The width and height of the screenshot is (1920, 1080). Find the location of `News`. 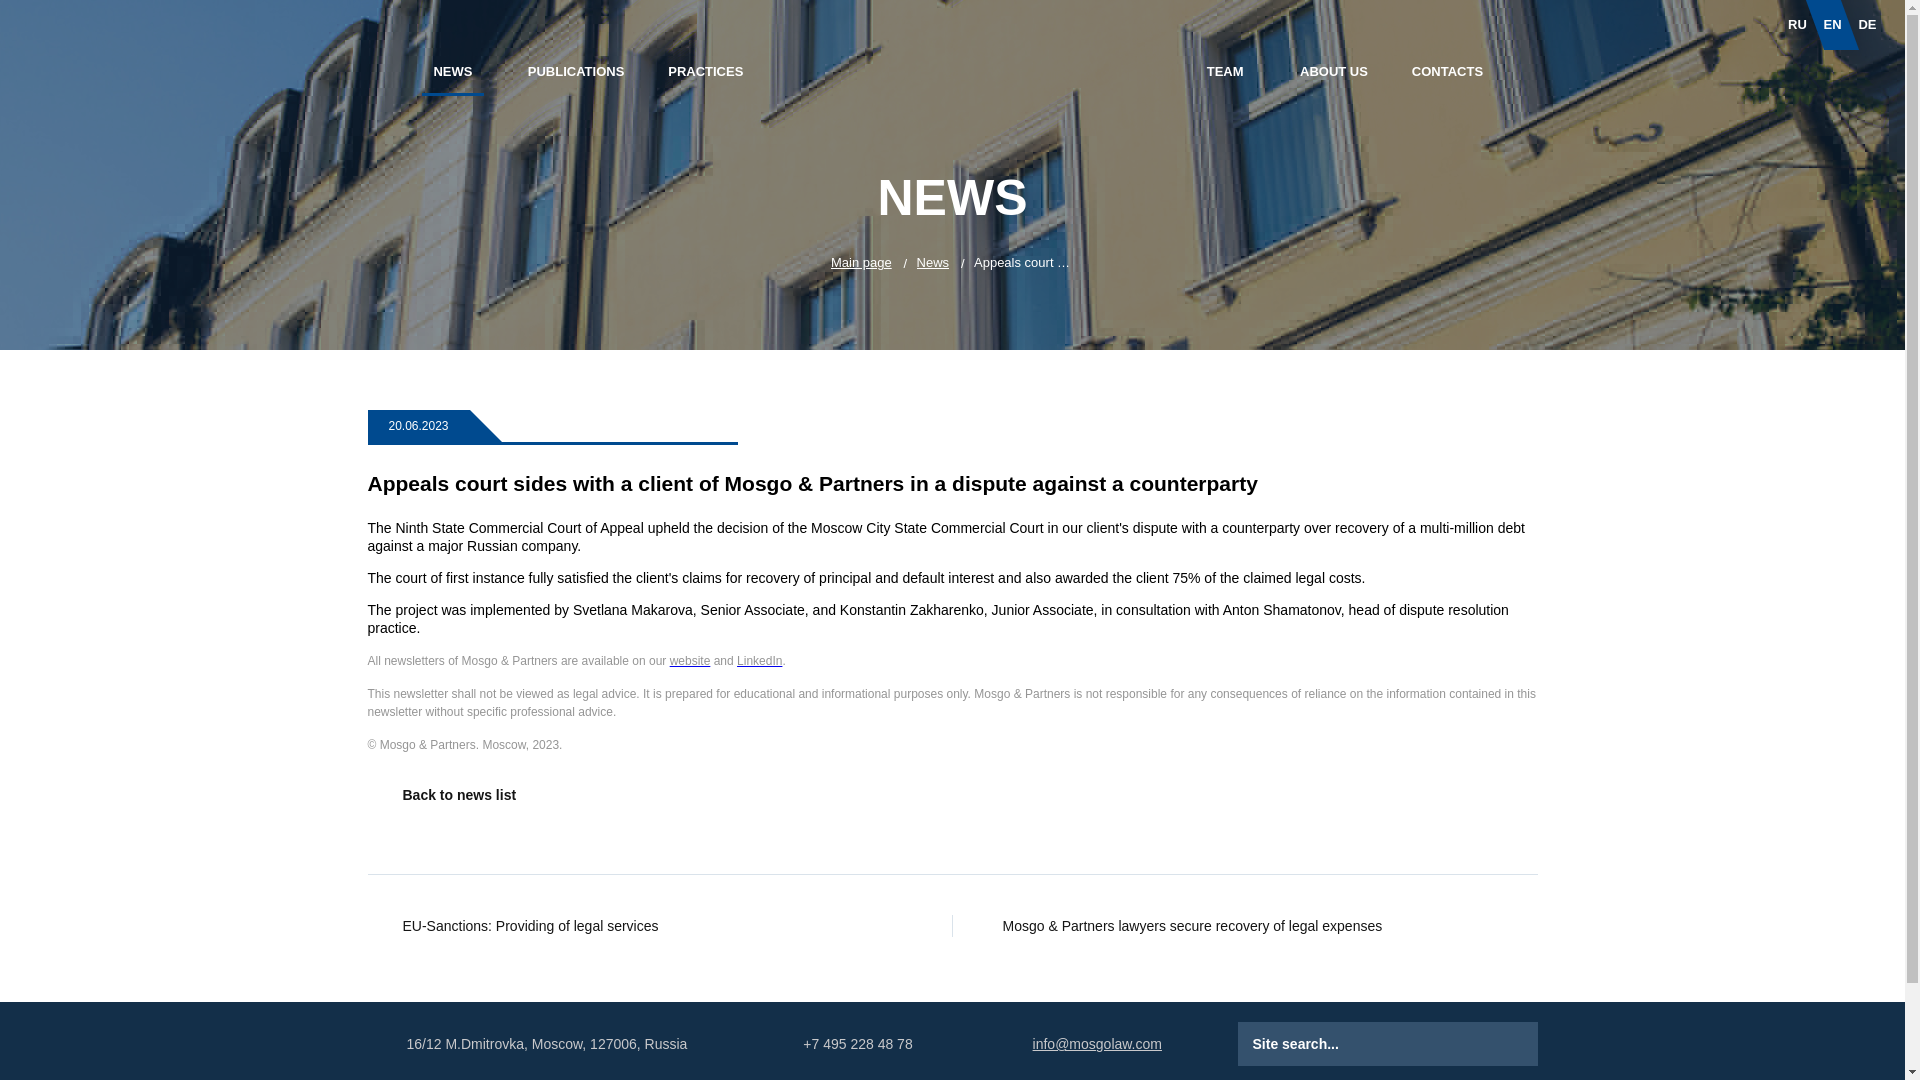

News is located at coordinates (934, 263).